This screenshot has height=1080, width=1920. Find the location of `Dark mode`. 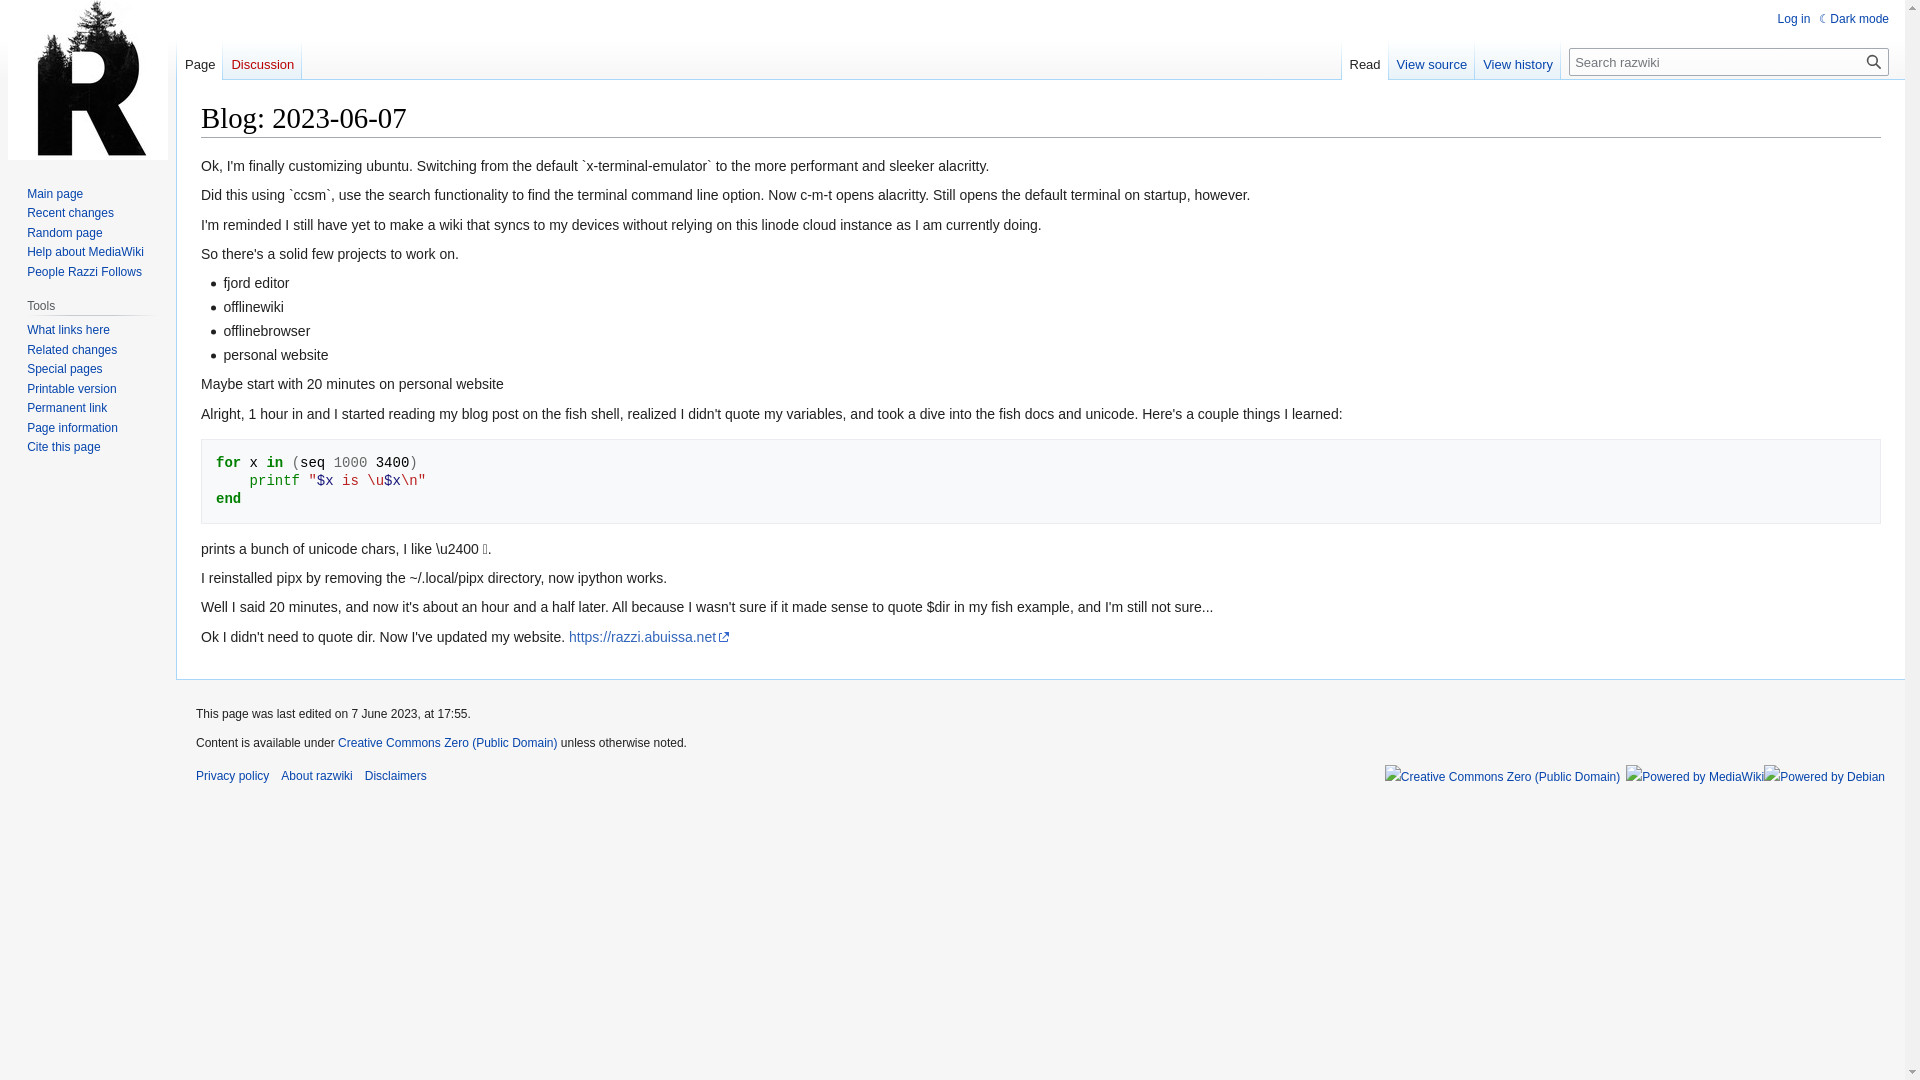

Dark mode is located at coordinates (1854, 18).